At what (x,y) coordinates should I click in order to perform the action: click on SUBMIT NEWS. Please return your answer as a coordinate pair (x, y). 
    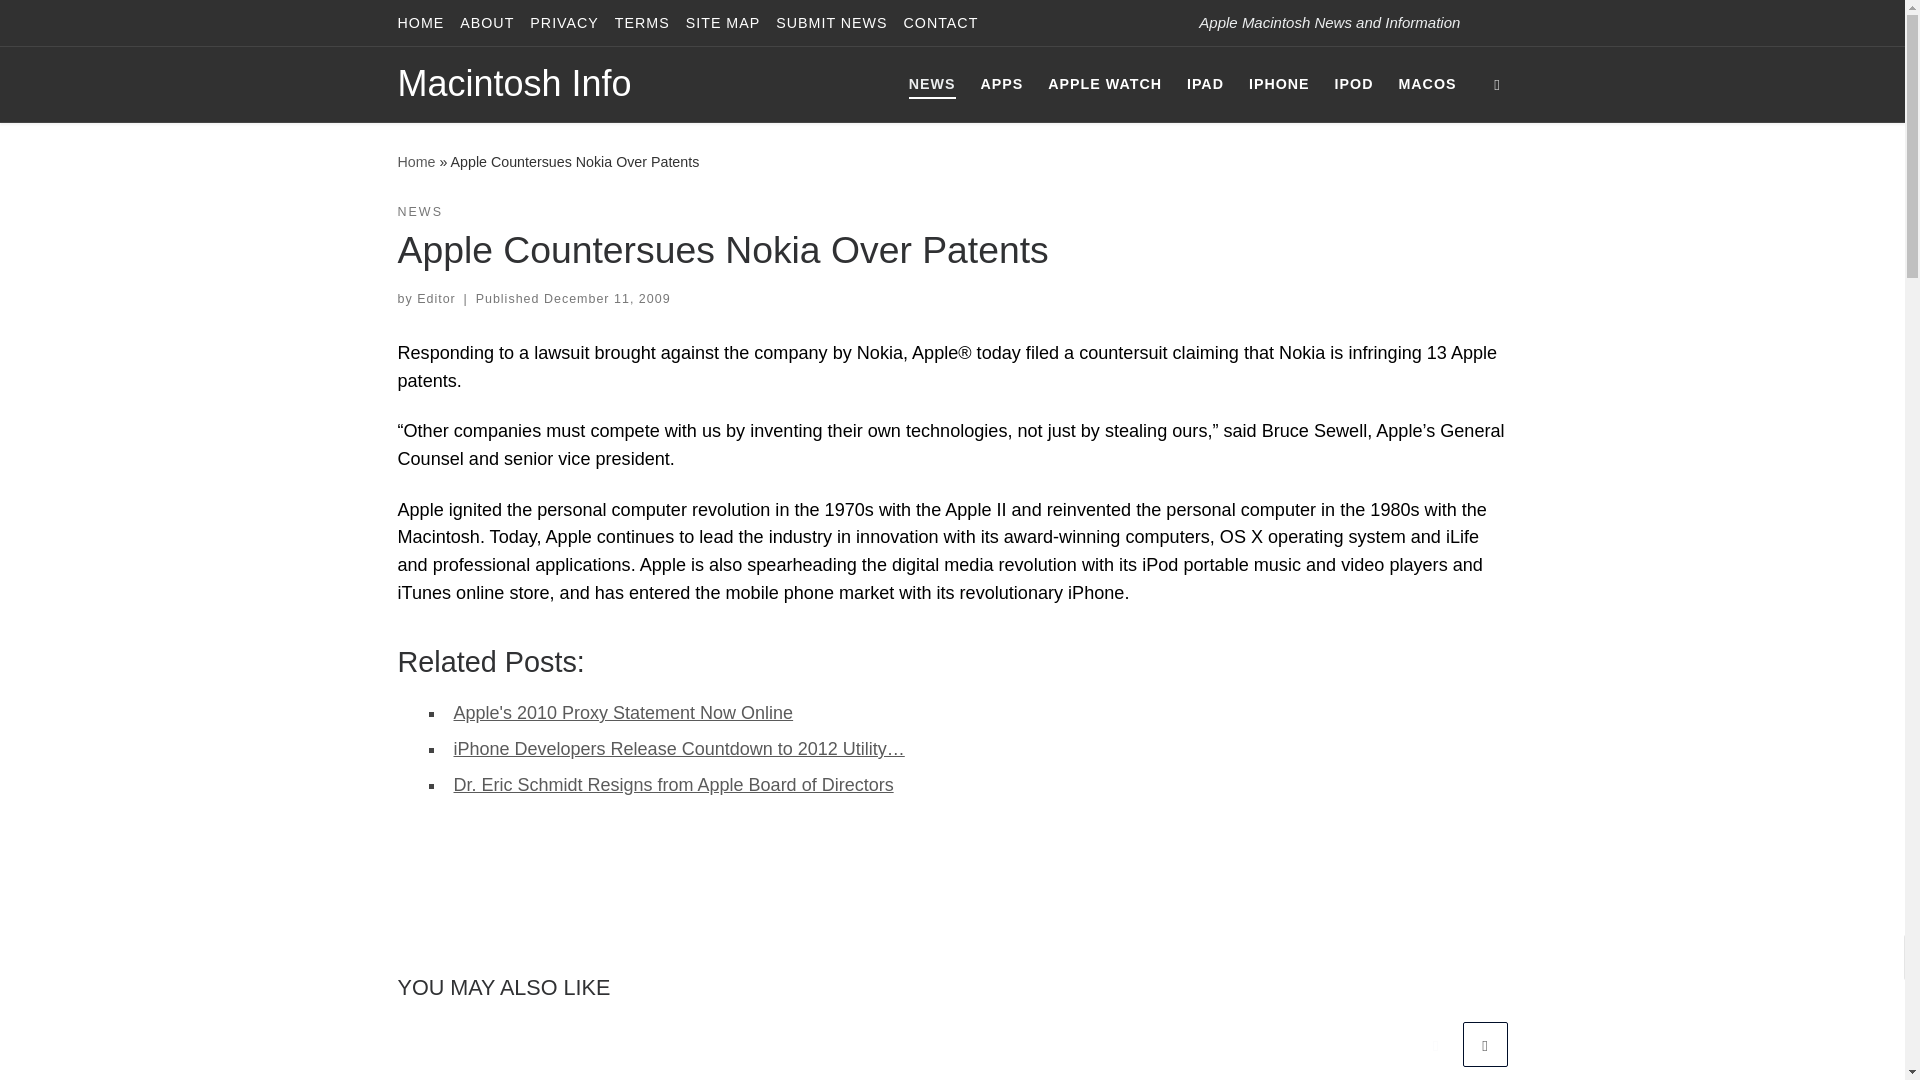
    Looking at the image, I should click on (830, 23).